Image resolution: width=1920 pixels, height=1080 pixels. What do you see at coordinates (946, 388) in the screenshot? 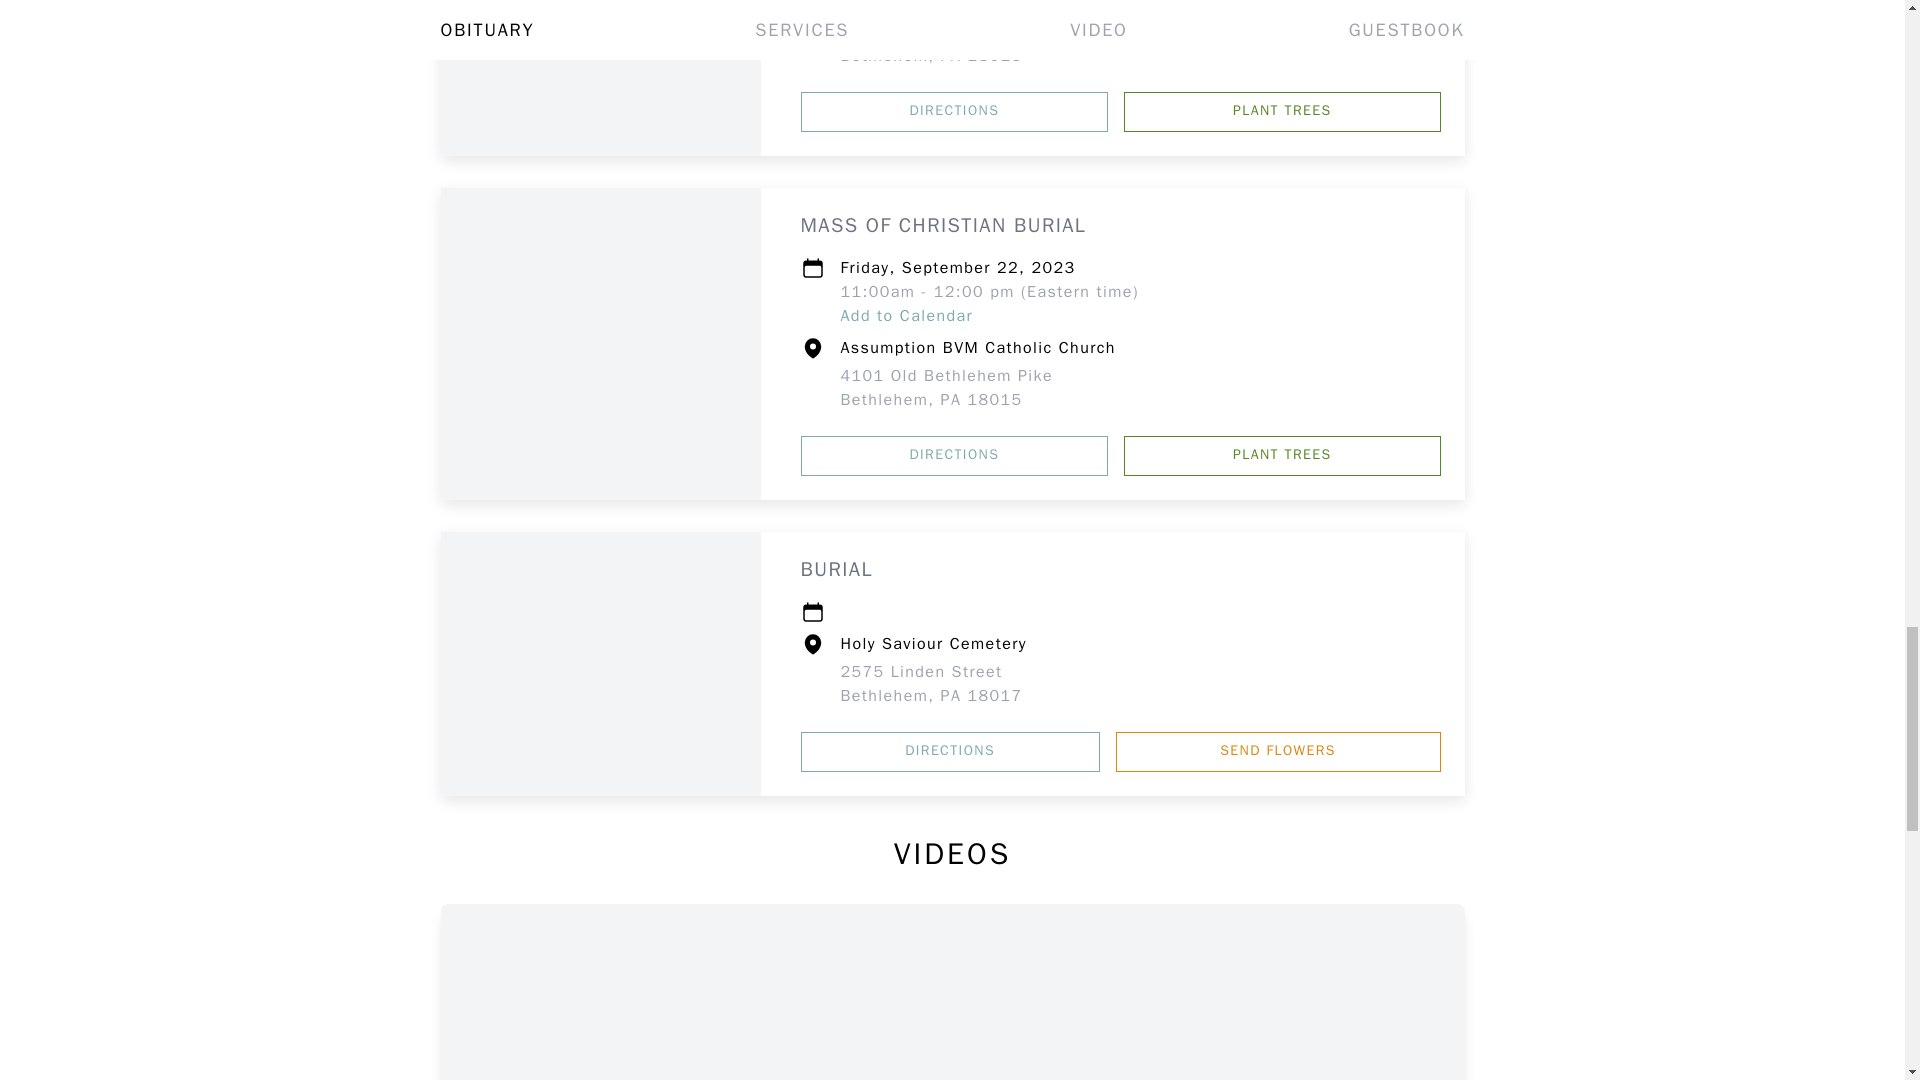
I see `Add to Calendar` at bounding box center [946, 388].